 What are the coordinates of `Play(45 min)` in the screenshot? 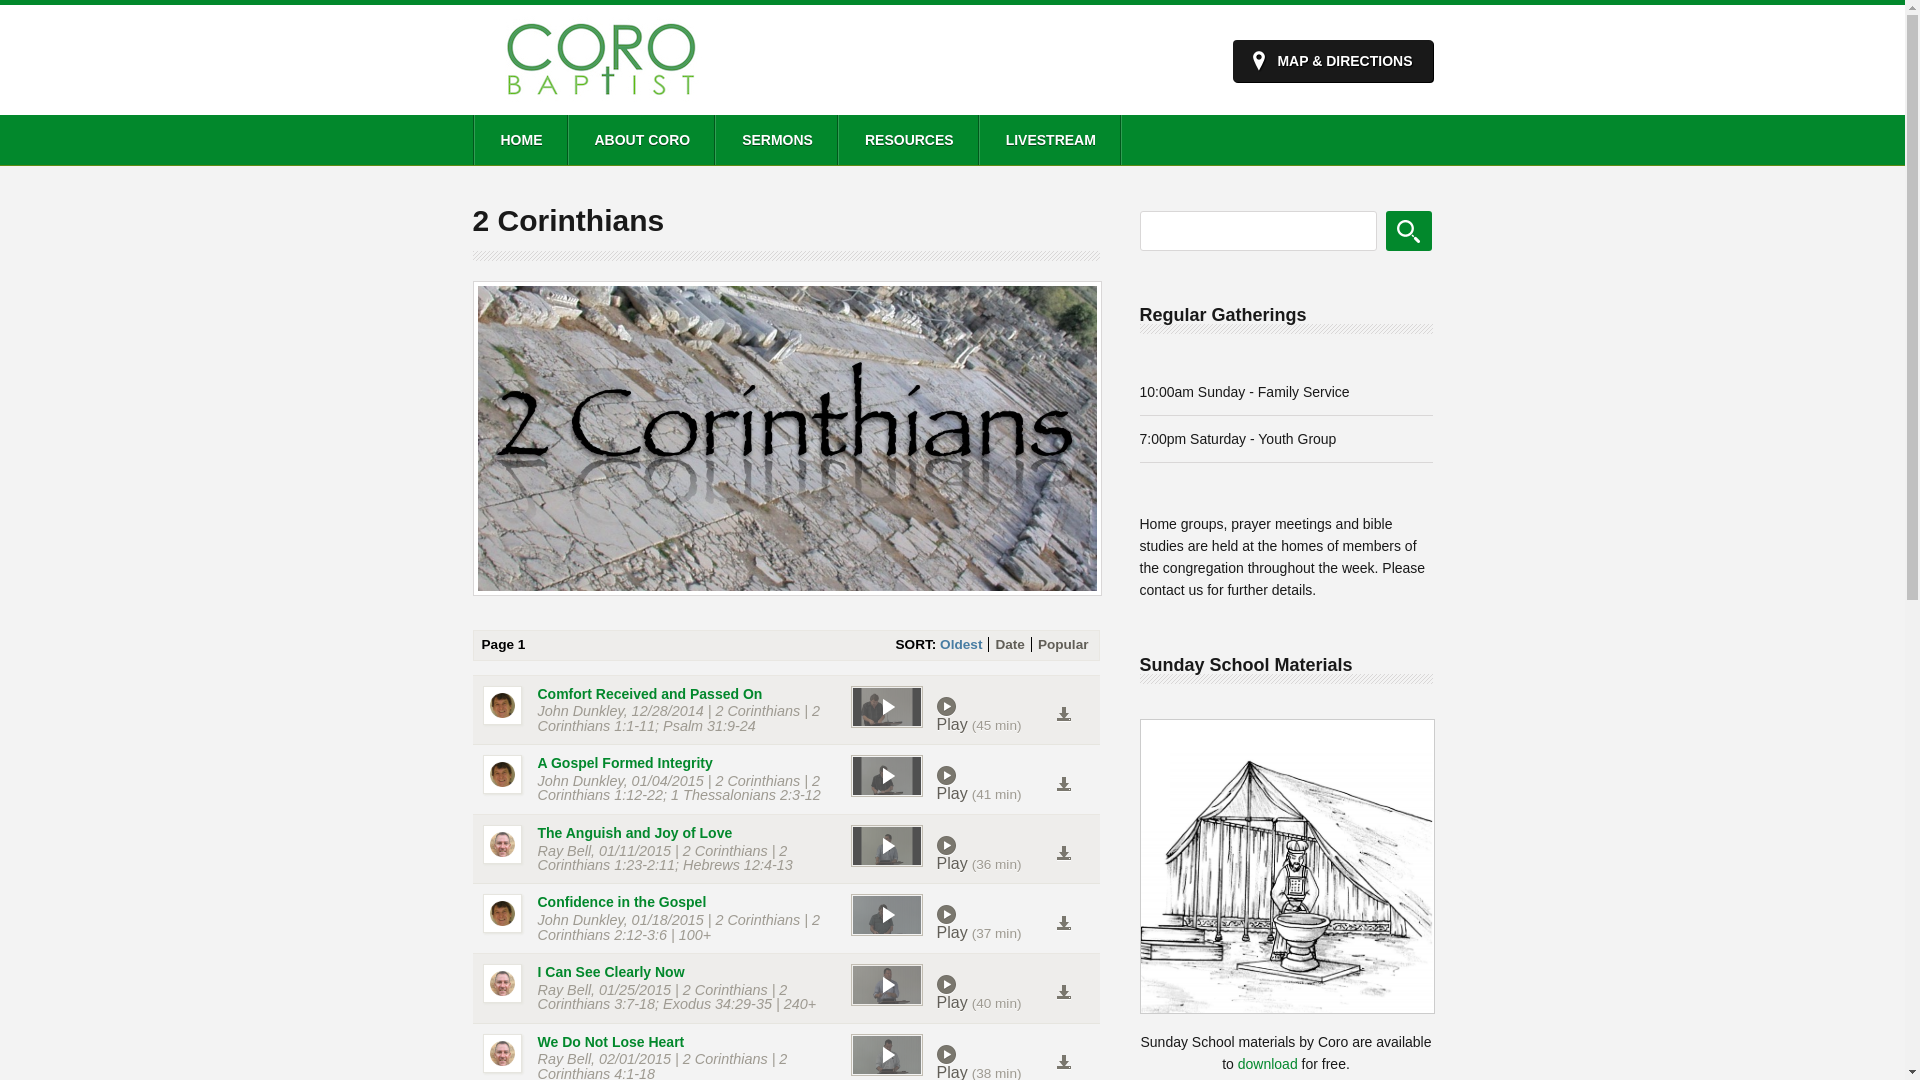 It's located at (996, 715).